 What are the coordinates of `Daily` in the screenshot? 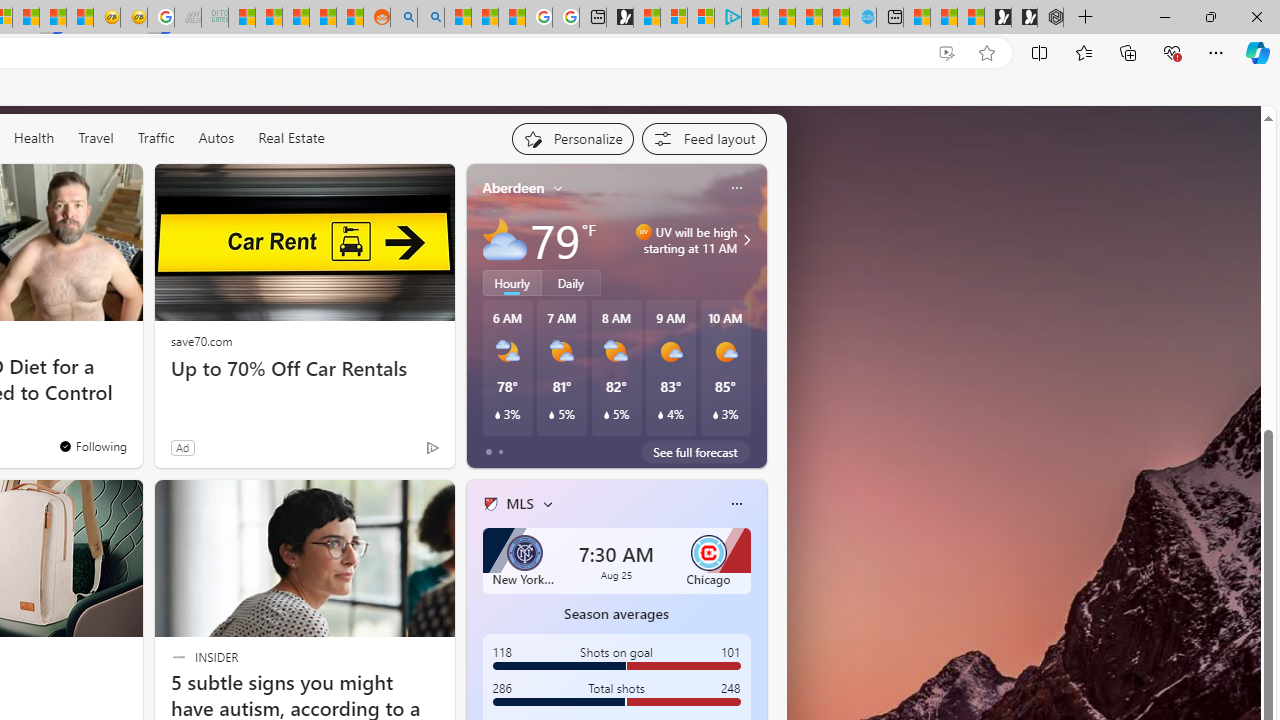 It's located at (571, 282).